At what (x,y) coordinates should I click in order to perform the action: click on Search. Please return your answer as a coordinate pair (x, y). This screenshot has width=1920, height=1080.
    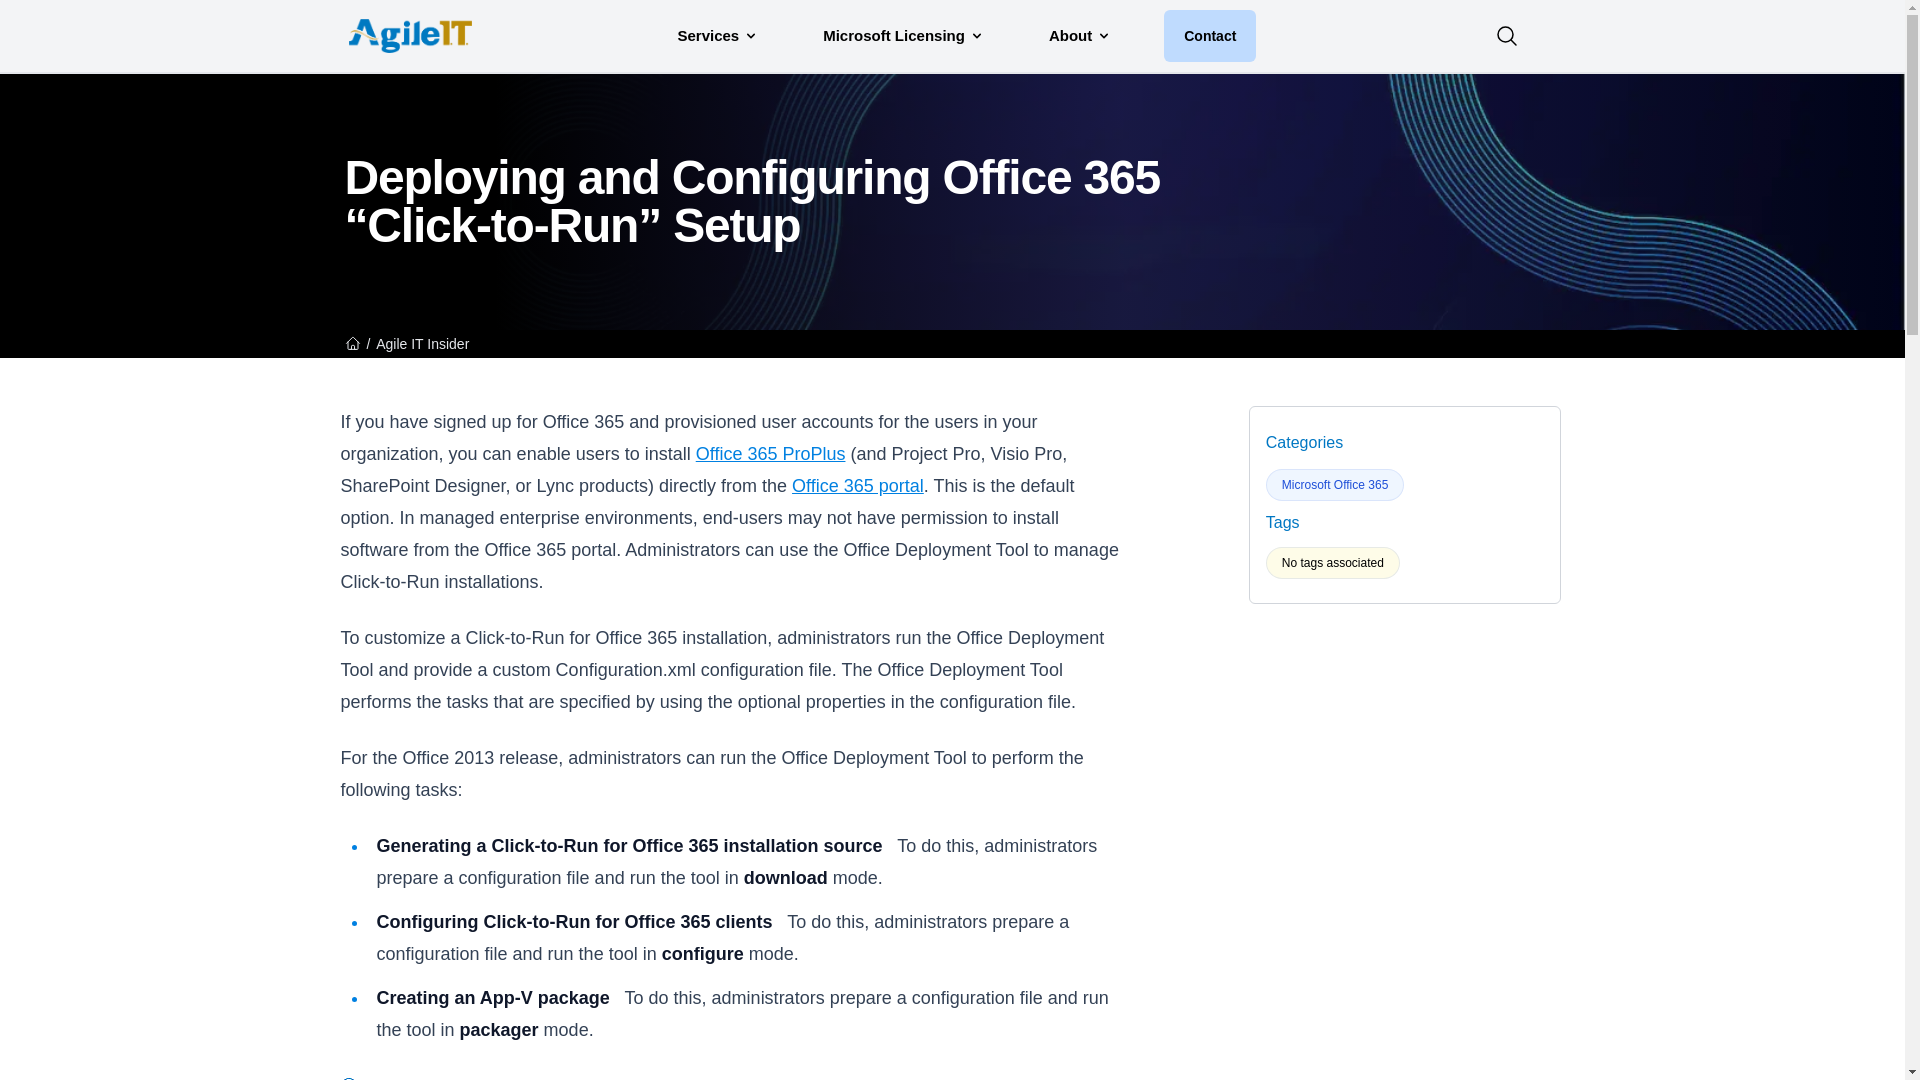
    Looking at the image, I should click on (1506, 35).